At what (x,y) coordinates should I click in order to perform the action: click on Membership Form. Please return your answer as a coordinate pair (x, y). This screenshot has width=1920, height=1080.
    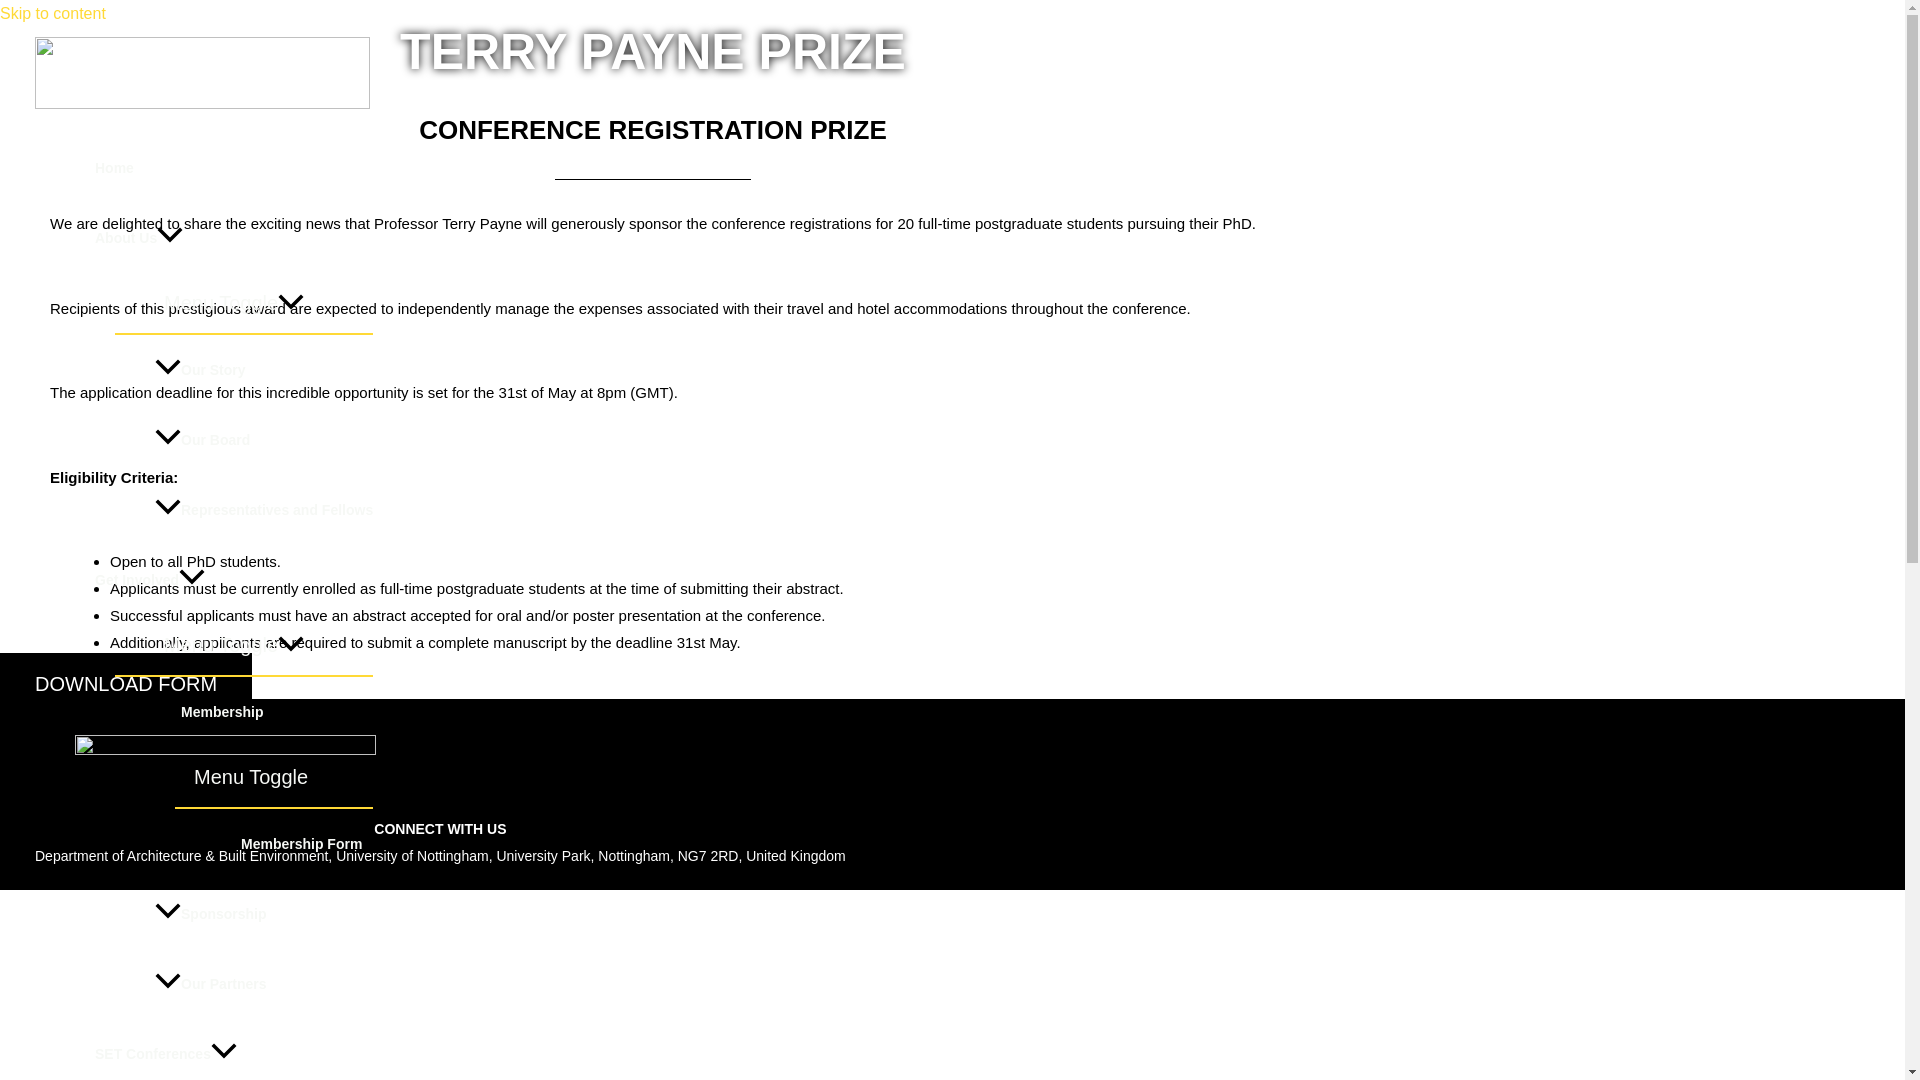
    Looking at the image, I should click on (294, 844).